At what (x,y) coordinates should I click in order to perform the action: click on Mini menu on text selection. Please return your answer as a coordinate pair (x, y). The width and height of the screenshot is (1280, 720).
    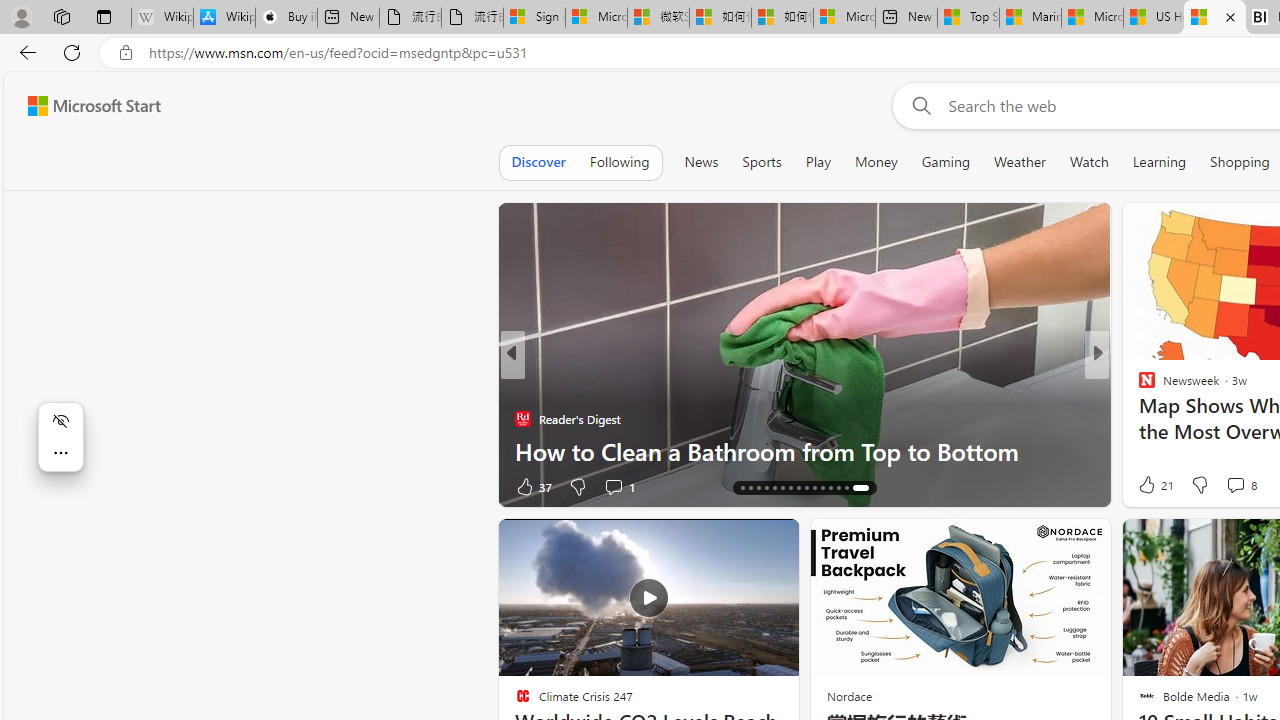
    Looking at the image, I should click on (60, 436).